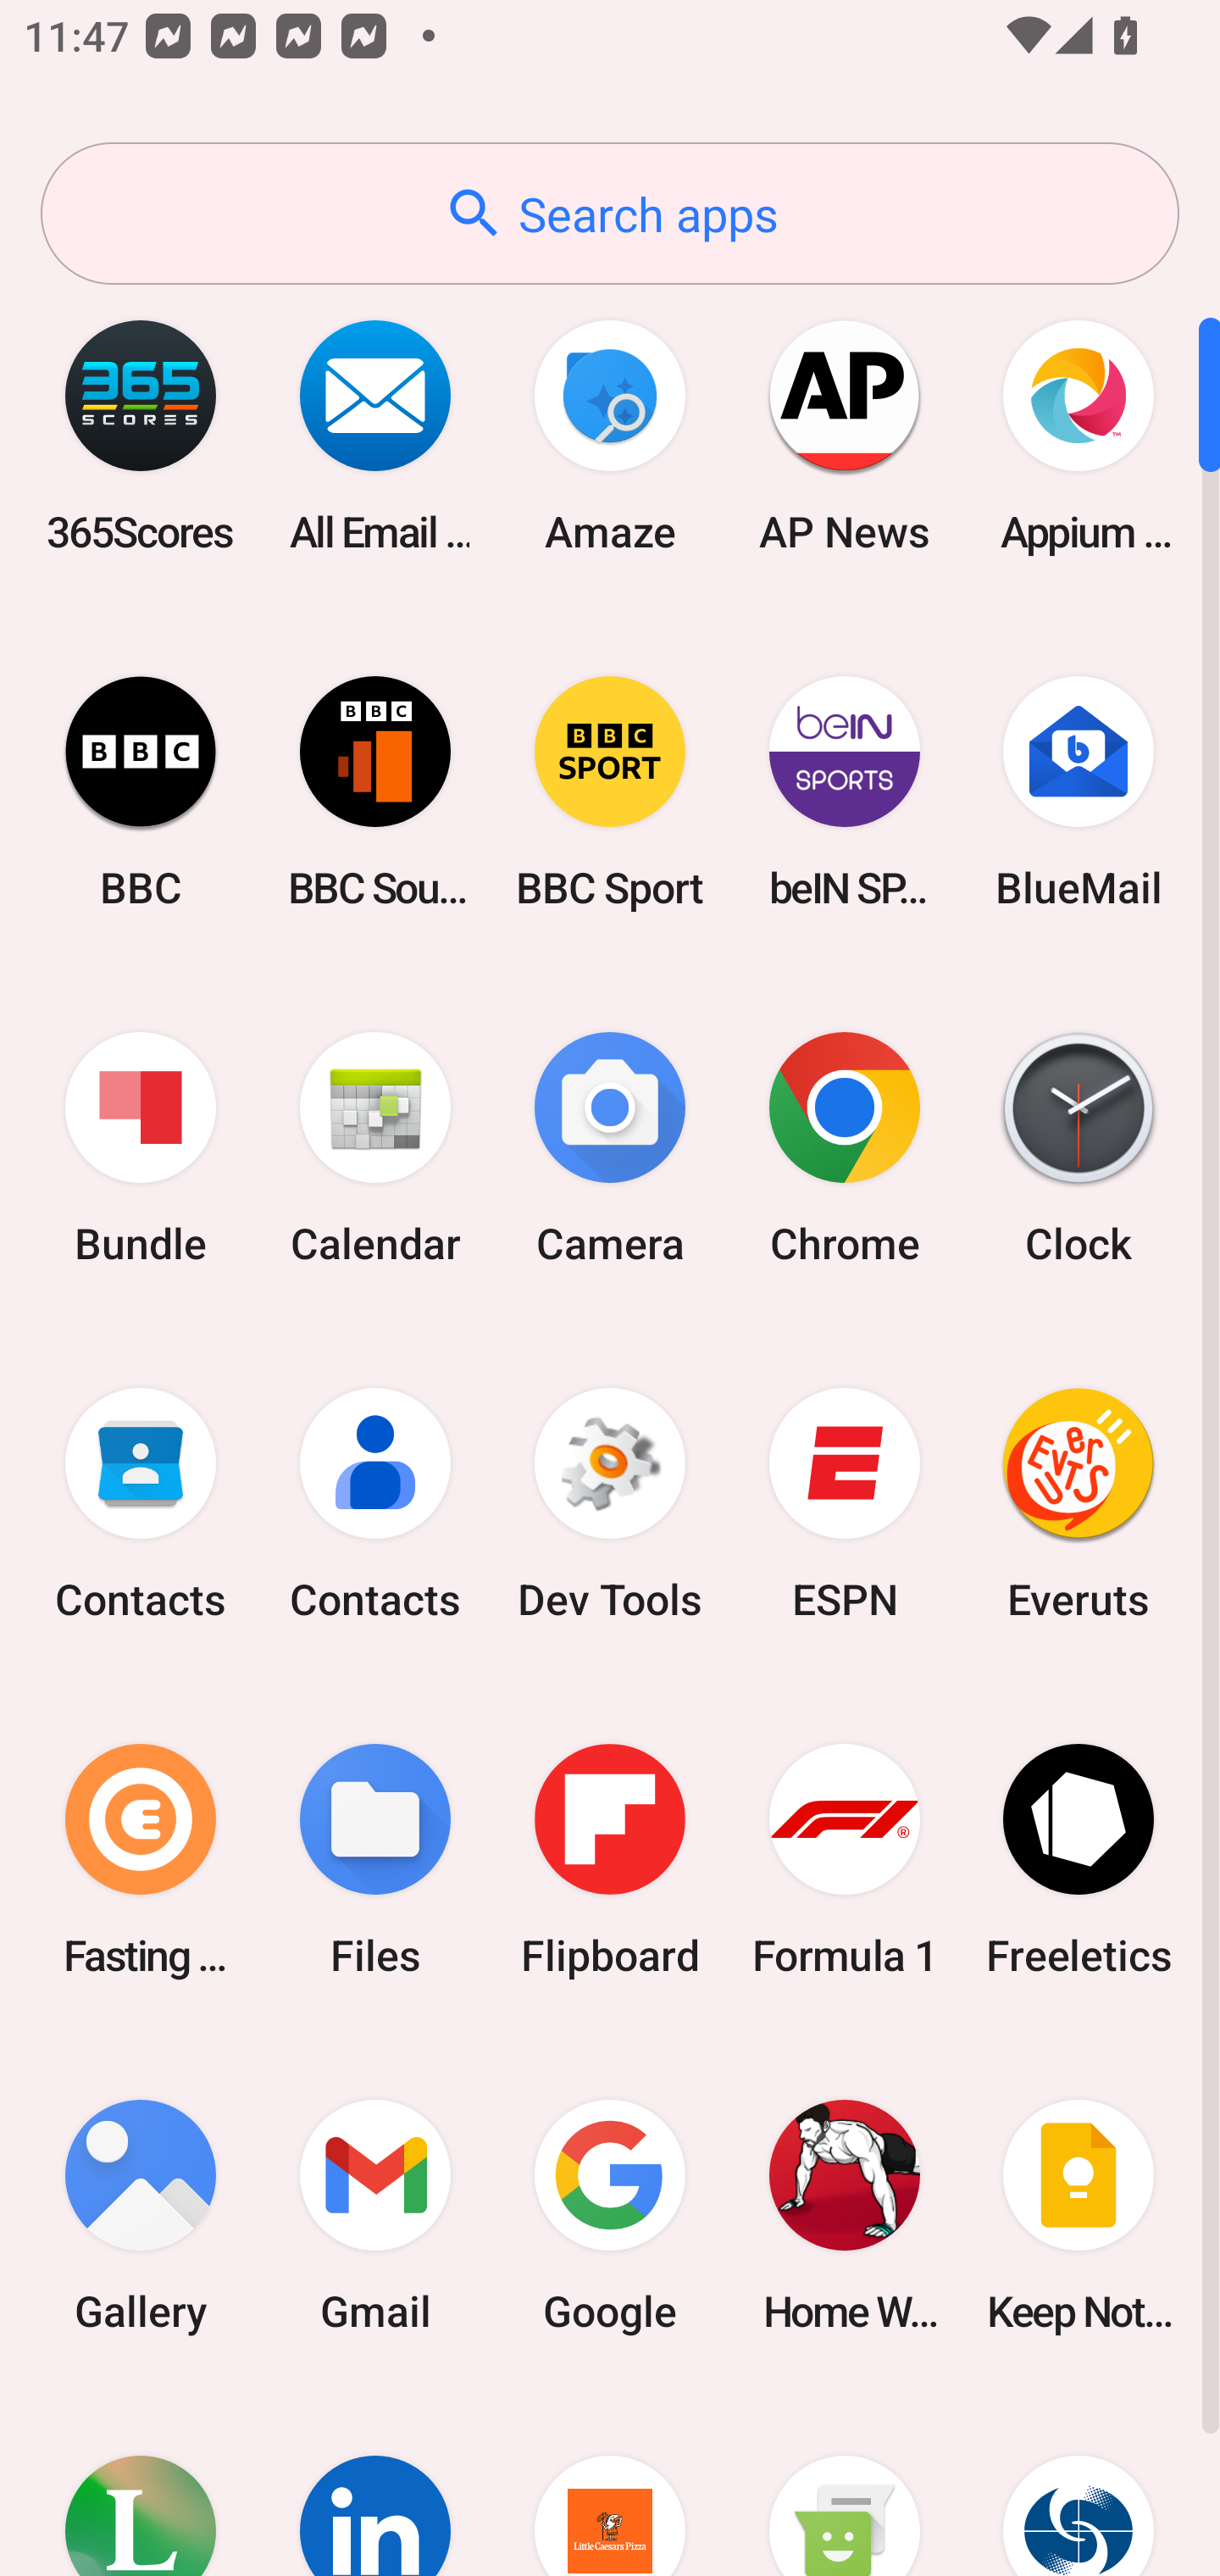 The height and width of the screenshot is (2576, 1220). Describe the element at coordinates (844, 2484) in the screenshot. I see `Messaging` at that location.